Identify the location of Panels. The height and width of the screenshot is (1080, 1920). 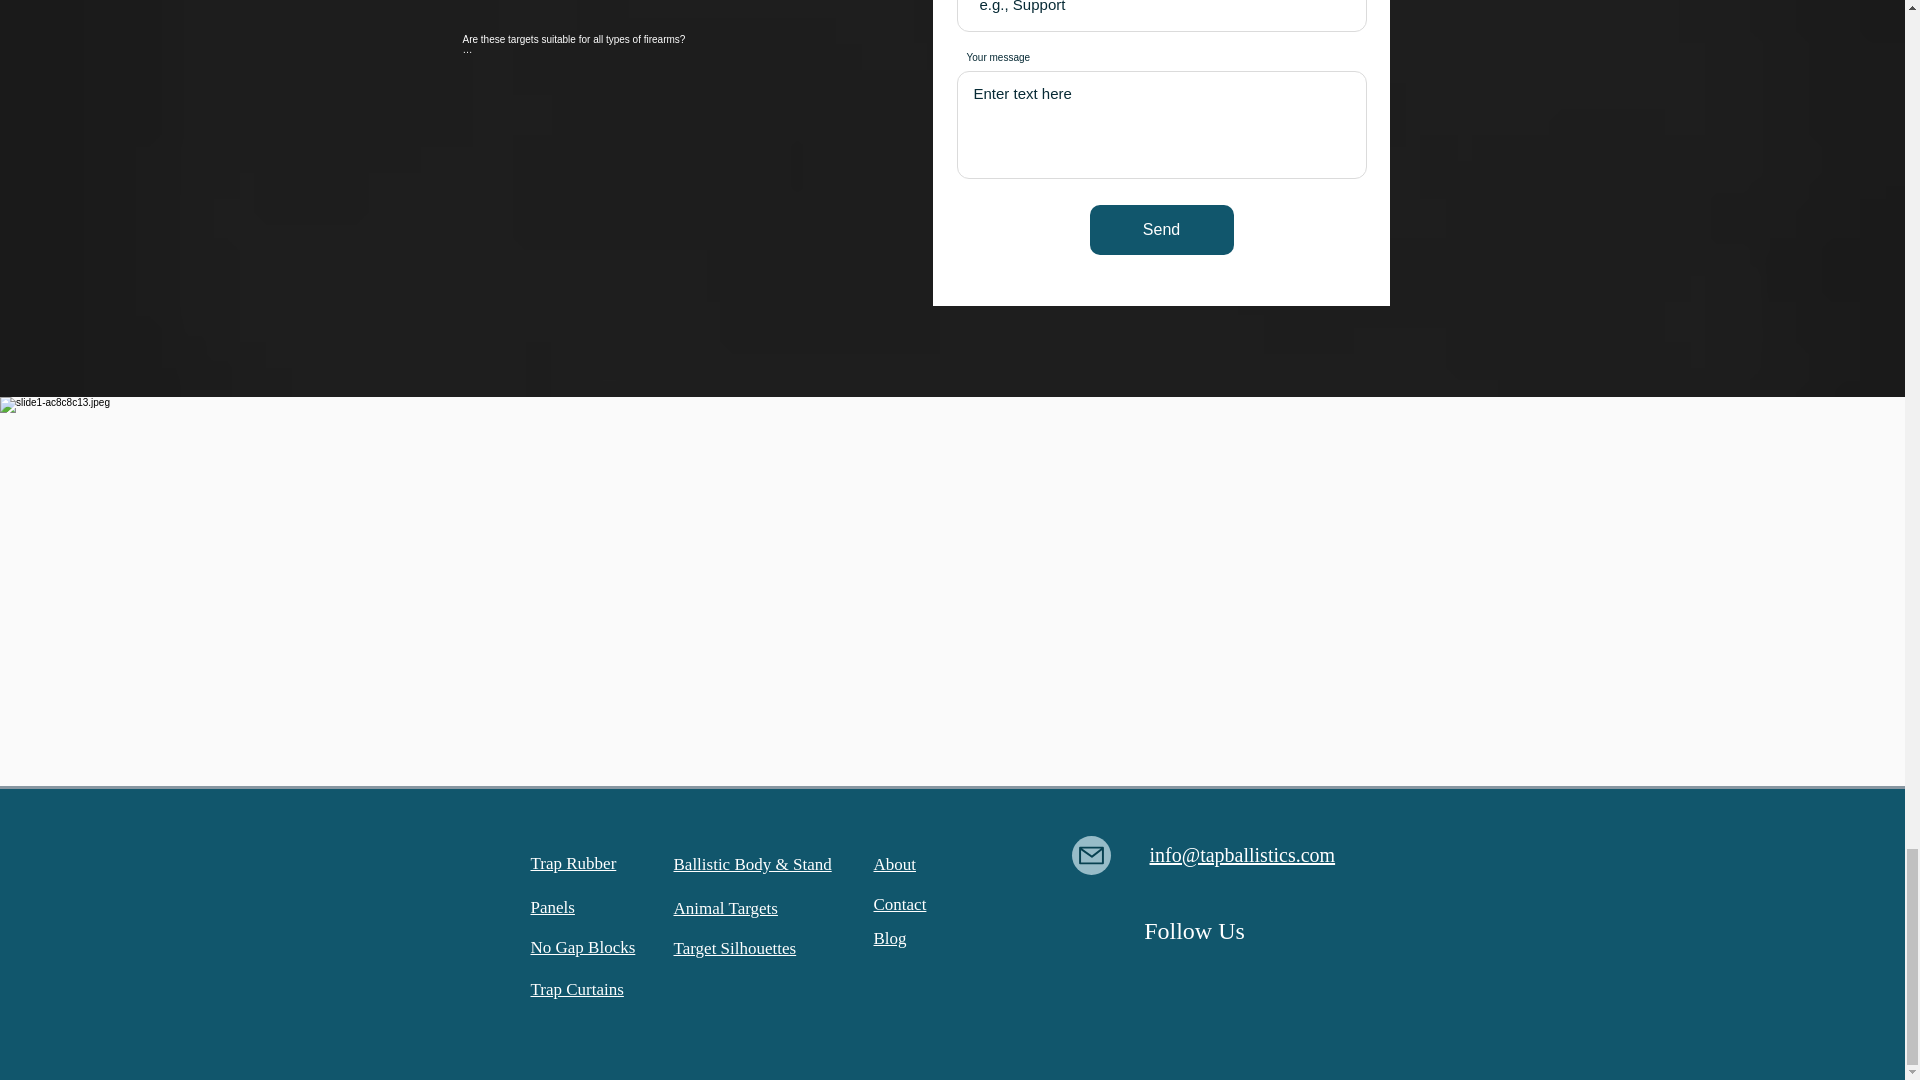
(552, 906).